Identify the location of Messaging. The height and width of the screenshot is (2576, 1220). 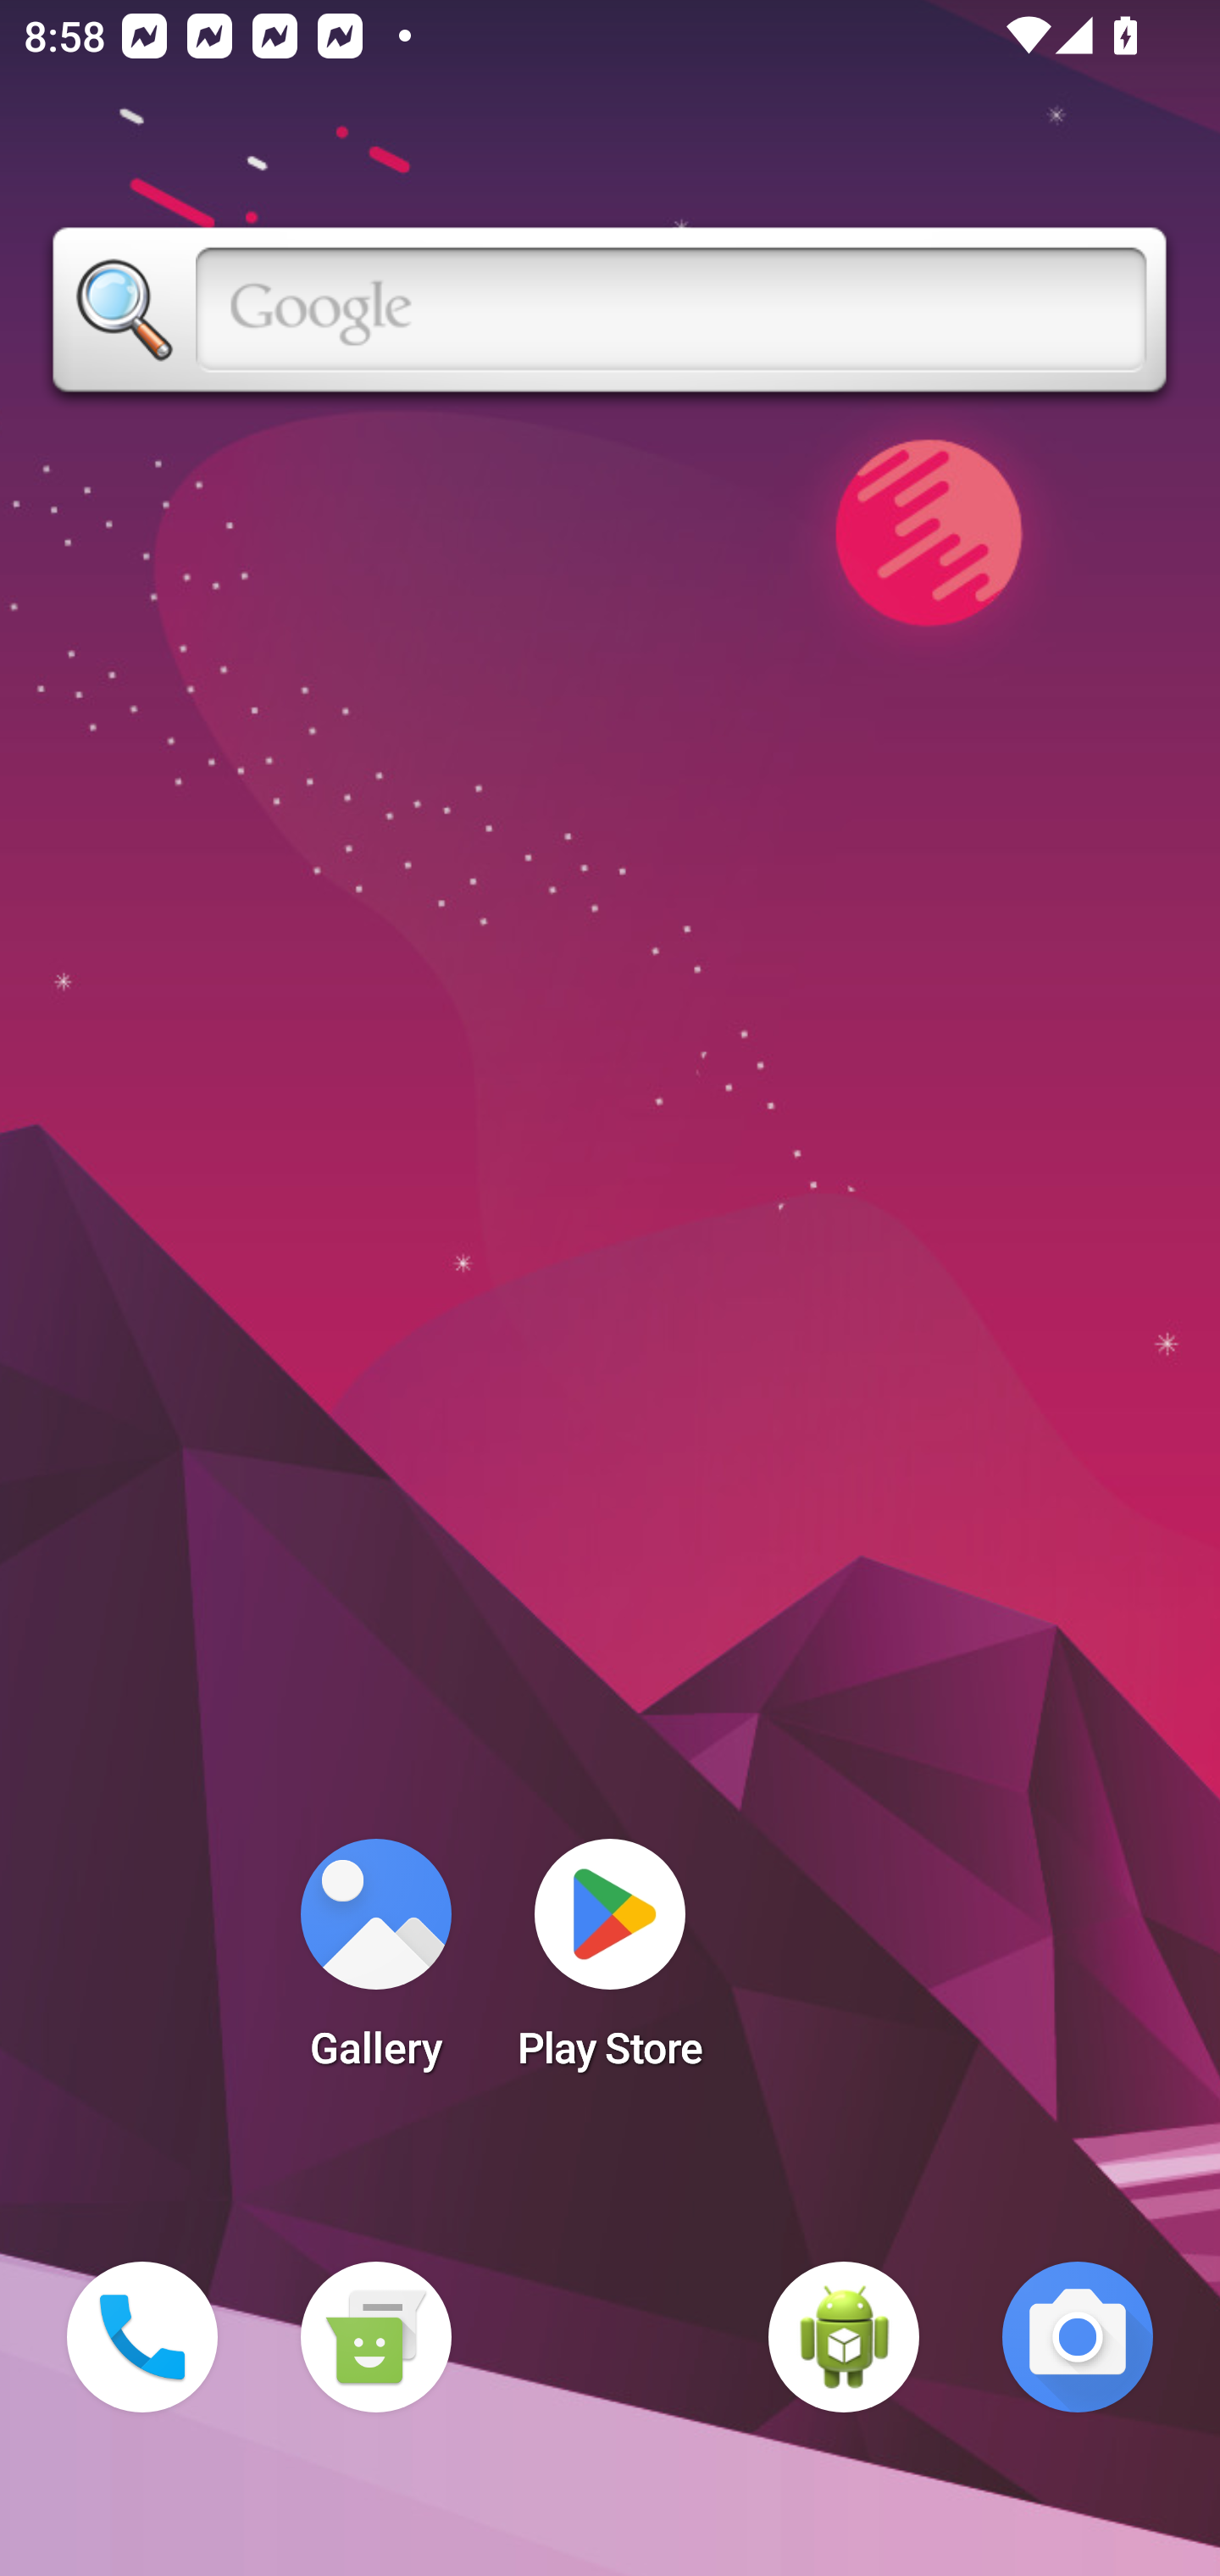
(375, 2337).